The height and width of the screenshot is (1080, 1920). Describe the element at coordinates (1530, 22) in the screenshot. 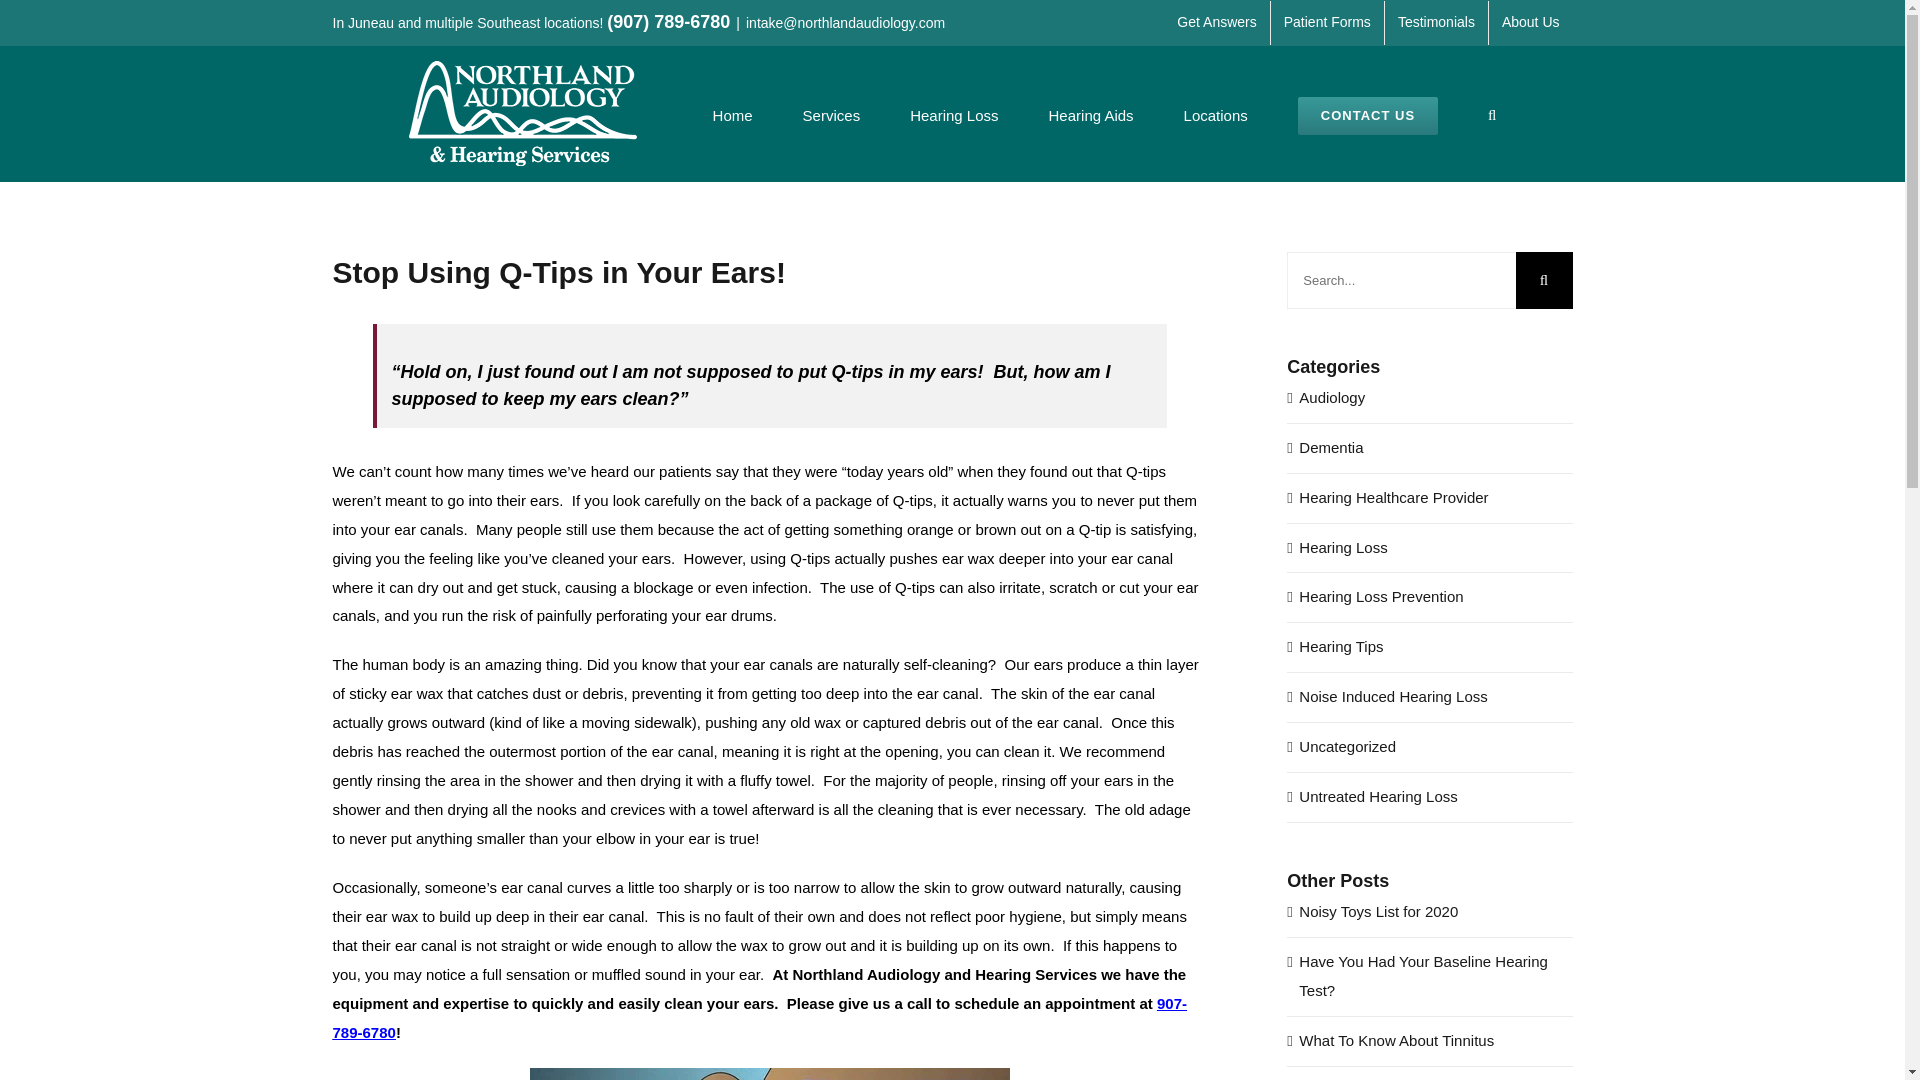

I see `About Us` at that location.